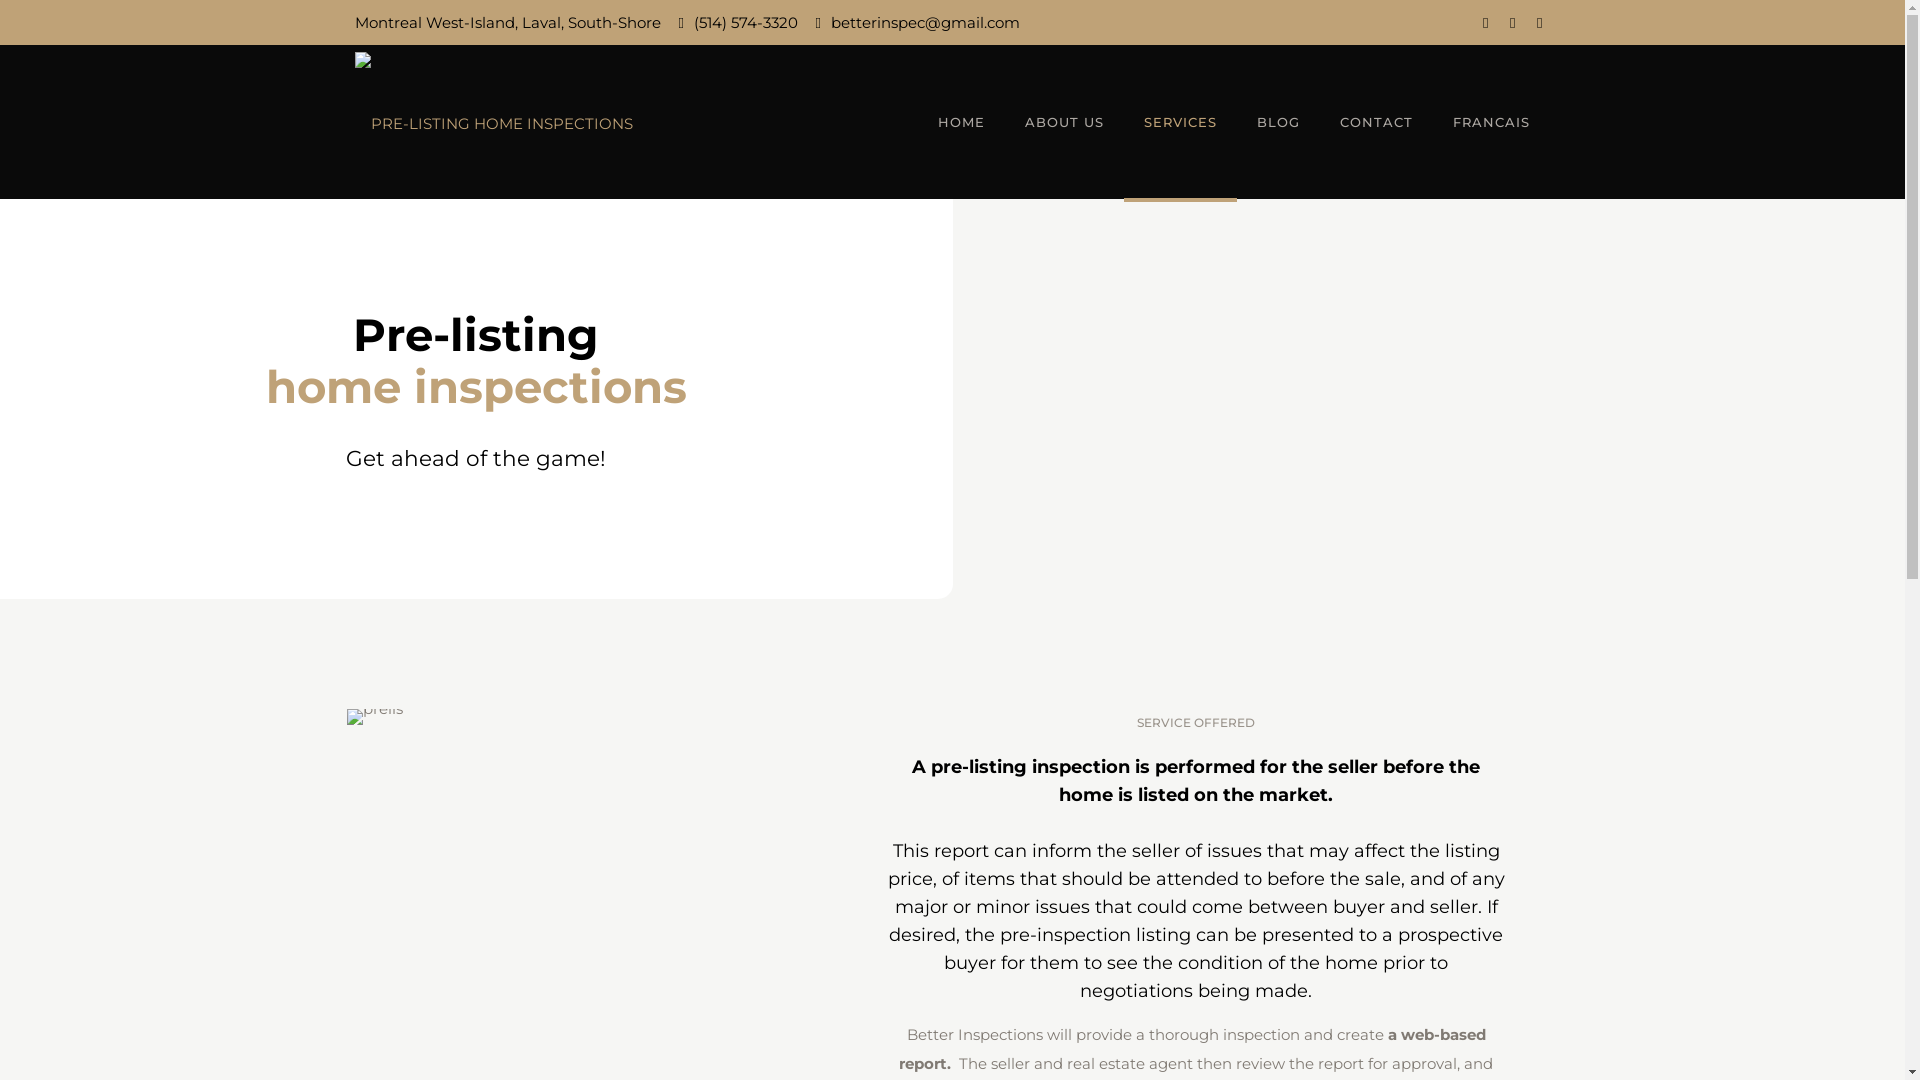 This screenshot has width=1920, height=1080. What do you see at coordinates (1180, 122) in the screenshot?
I see `SERVICES` at bounding box center [1180, 122].